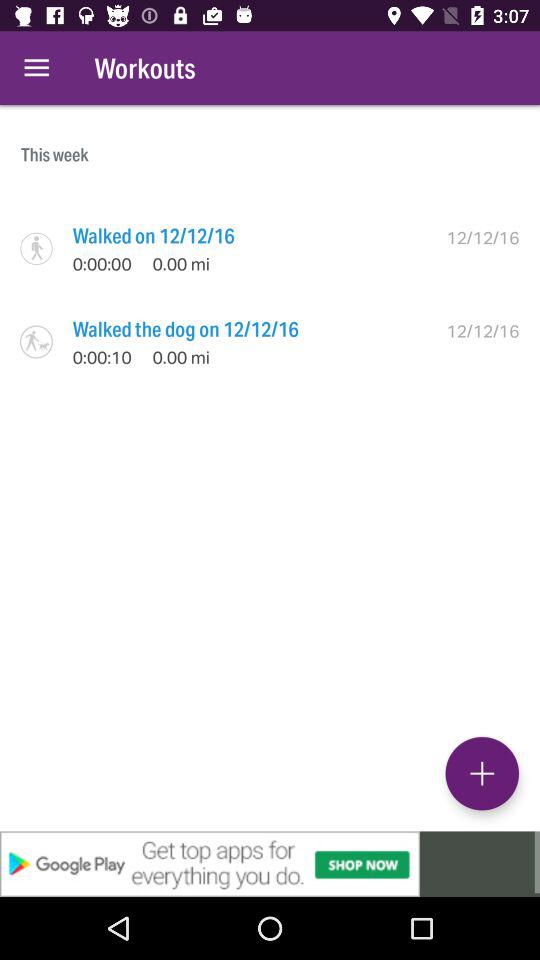 This screenshot has height=960, width=540. Describe the element at coordinates (270, 864) in the screenshot. I see `potential advertisement` at that location.